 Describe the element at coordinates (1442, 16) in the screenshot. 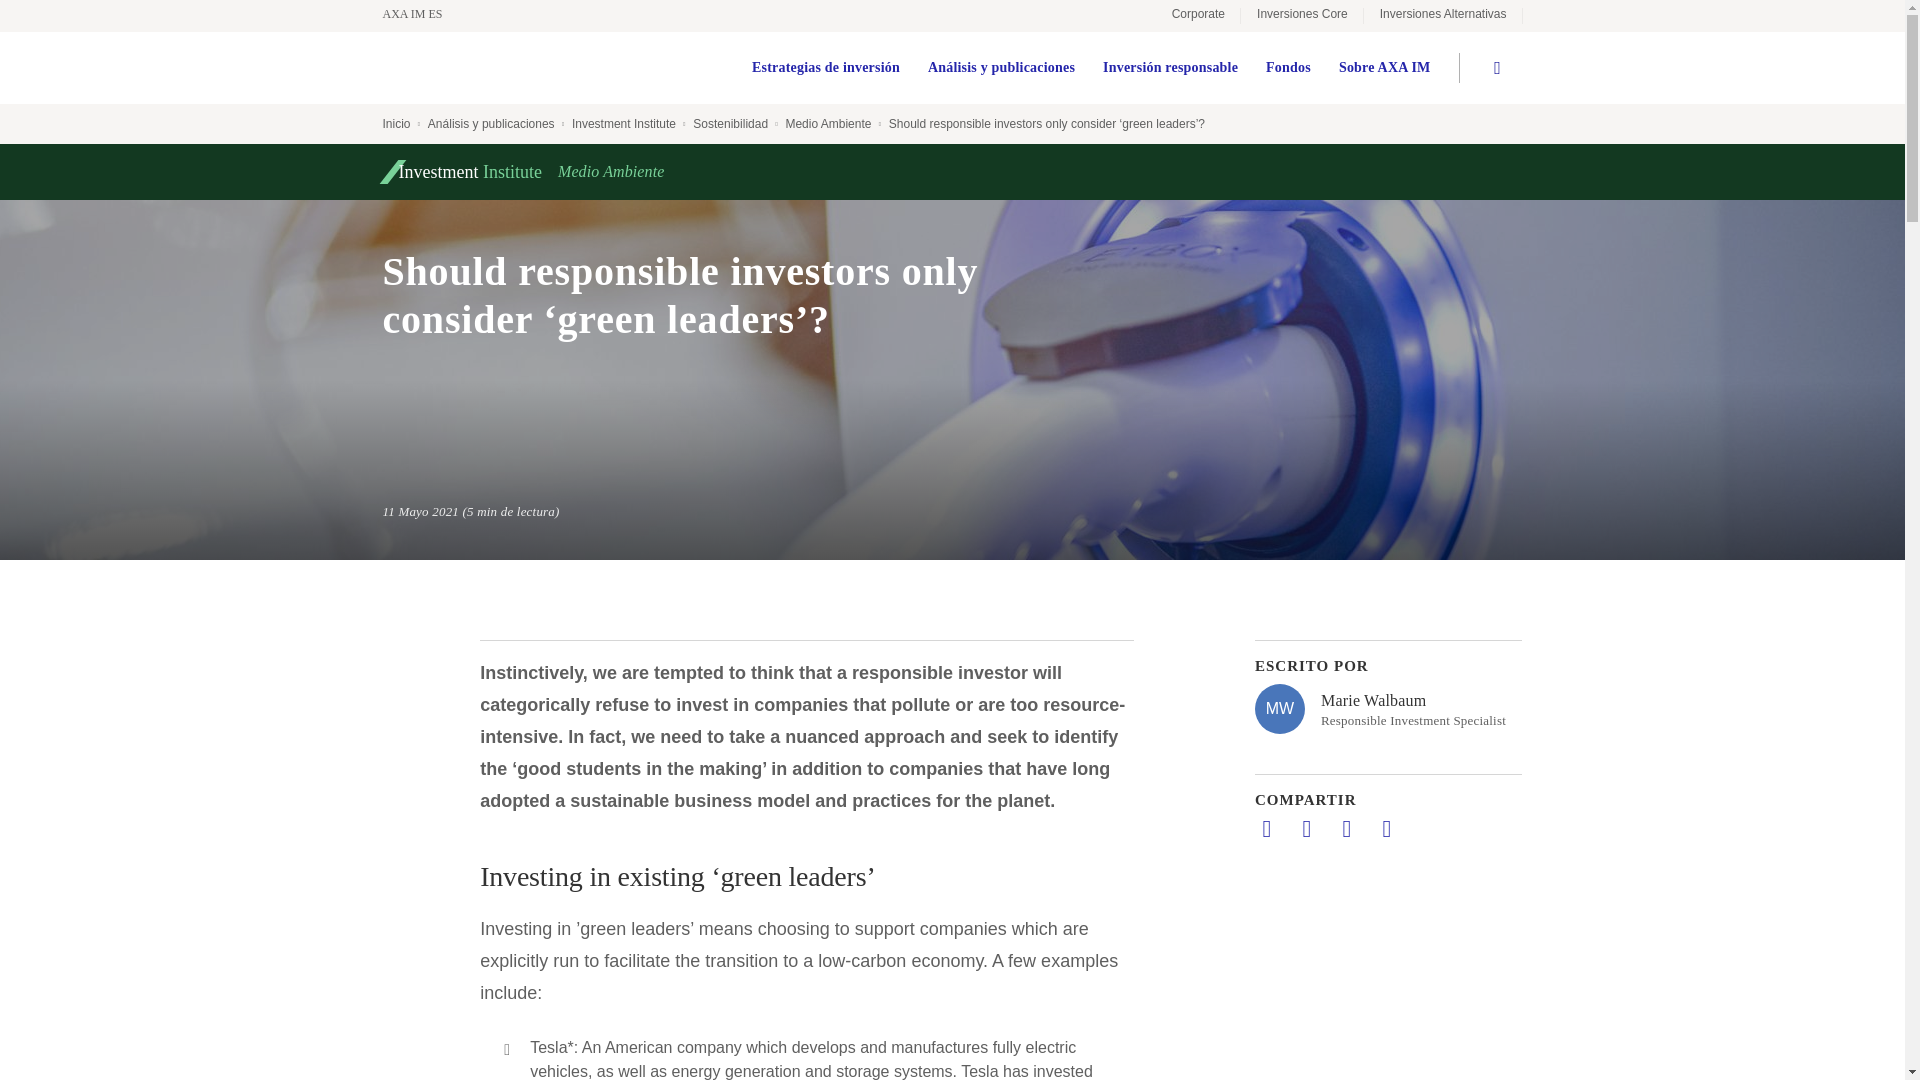

I see `Inversiones Alternativas` at that location.